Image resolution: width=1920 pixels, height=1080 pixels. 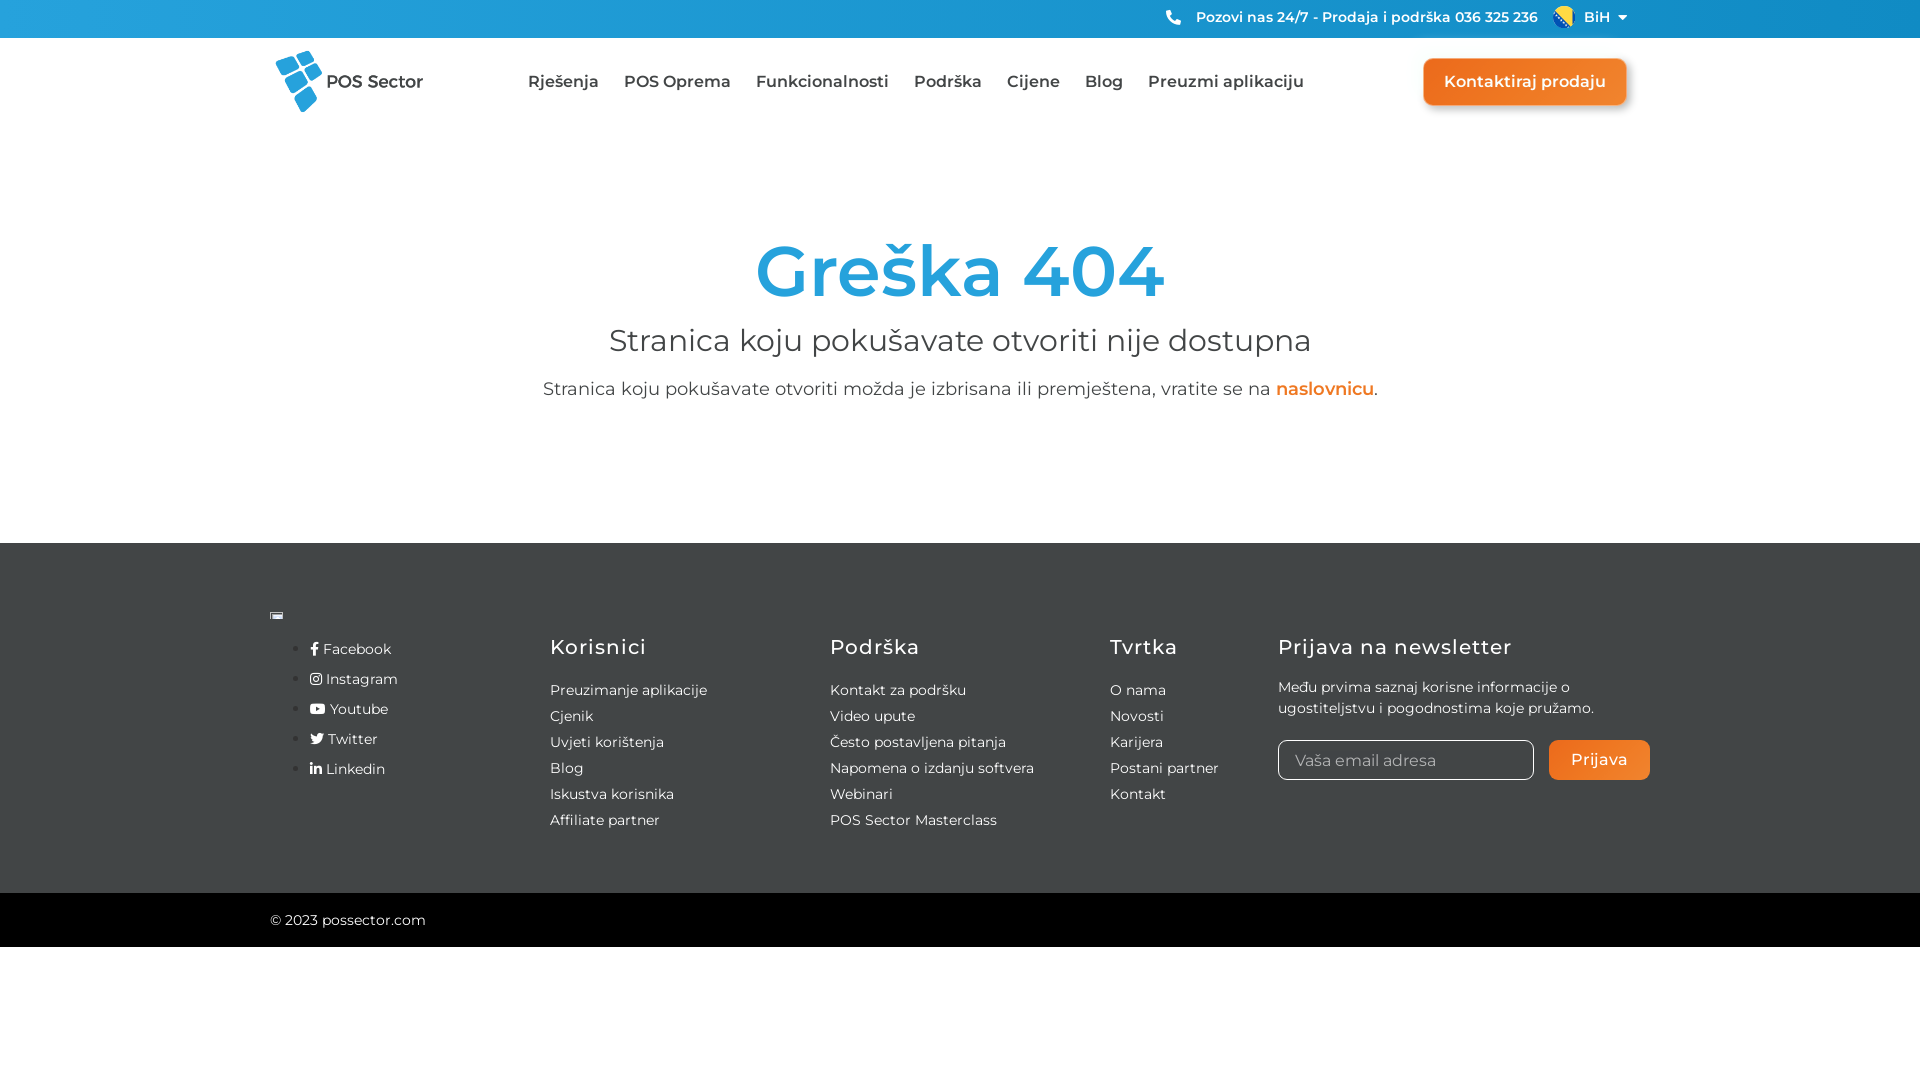 What do you see at coordinates (567, 768) in the screenshot?
I see `Blog` at bounding box center [567, 768].